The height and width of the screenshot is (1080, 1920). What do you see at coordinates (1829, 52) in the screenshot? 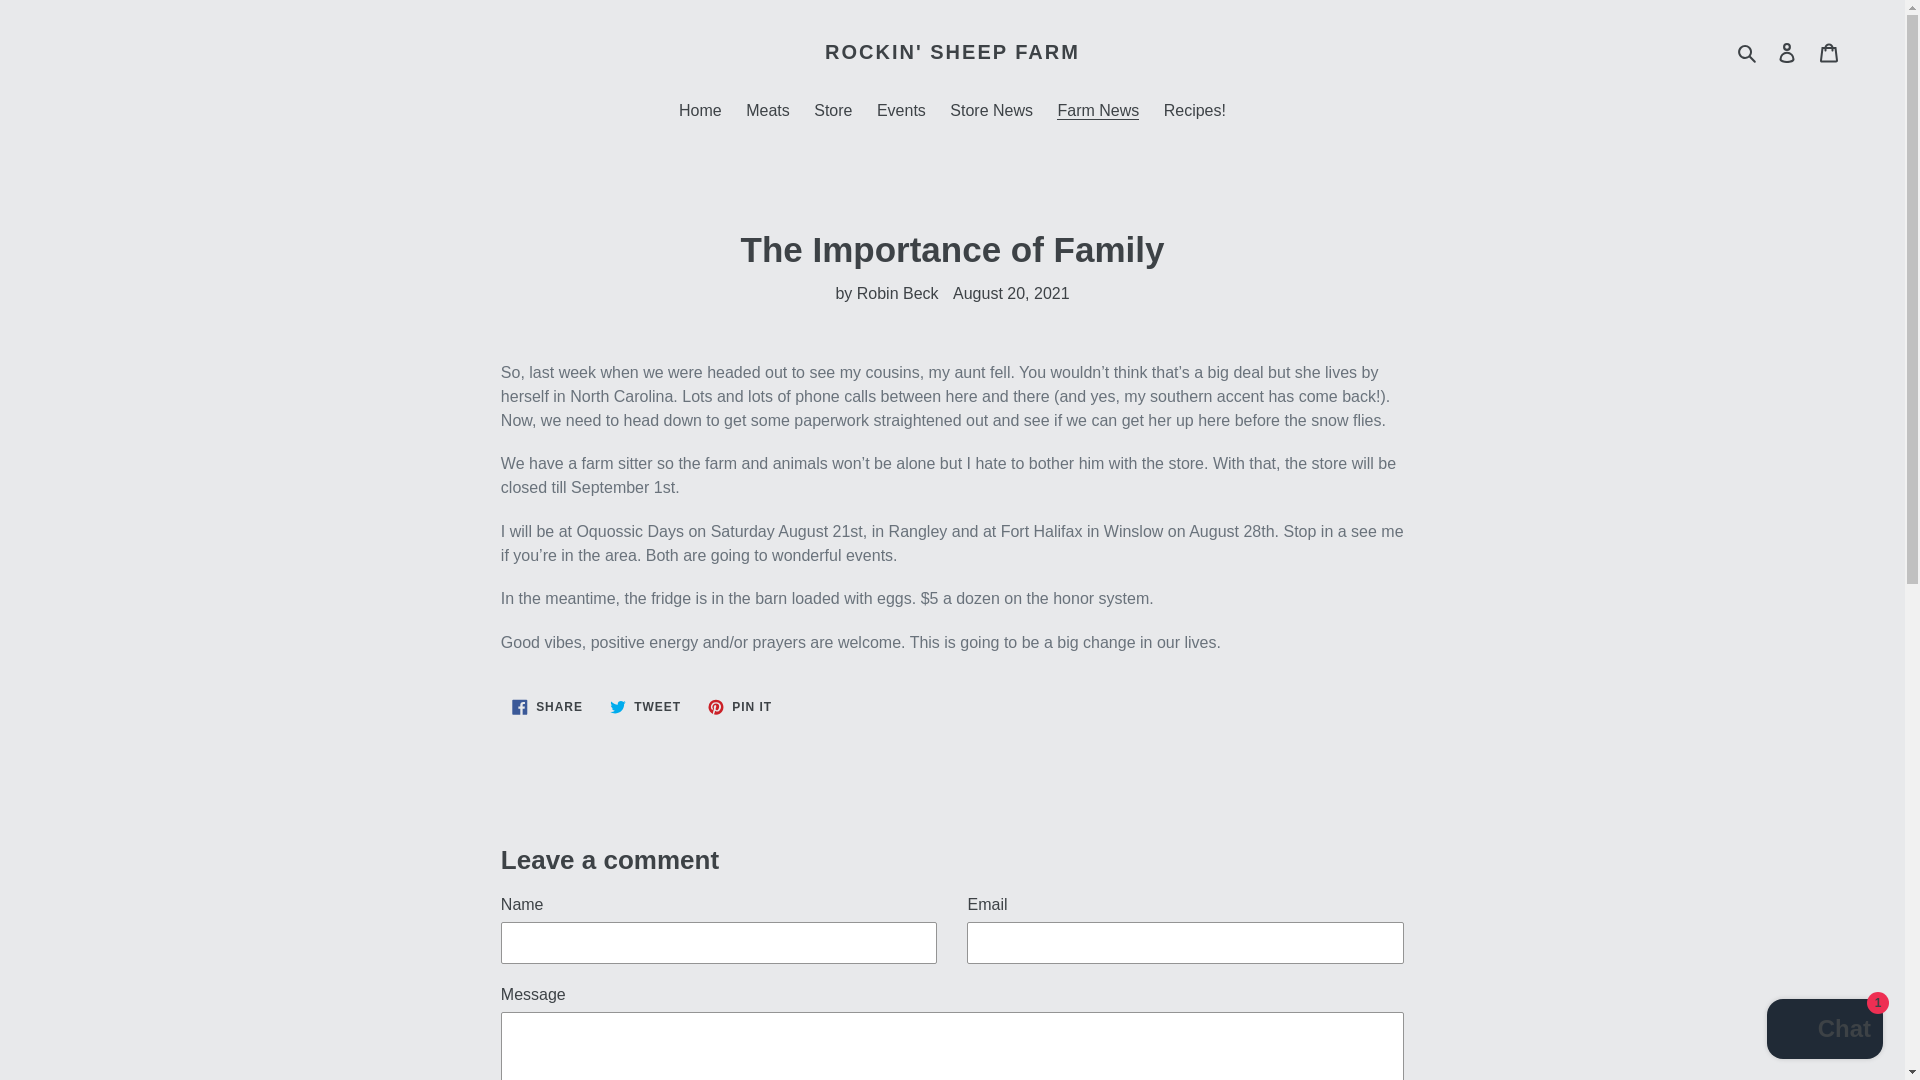
I see `Events` at bounding box center [1829, 52].